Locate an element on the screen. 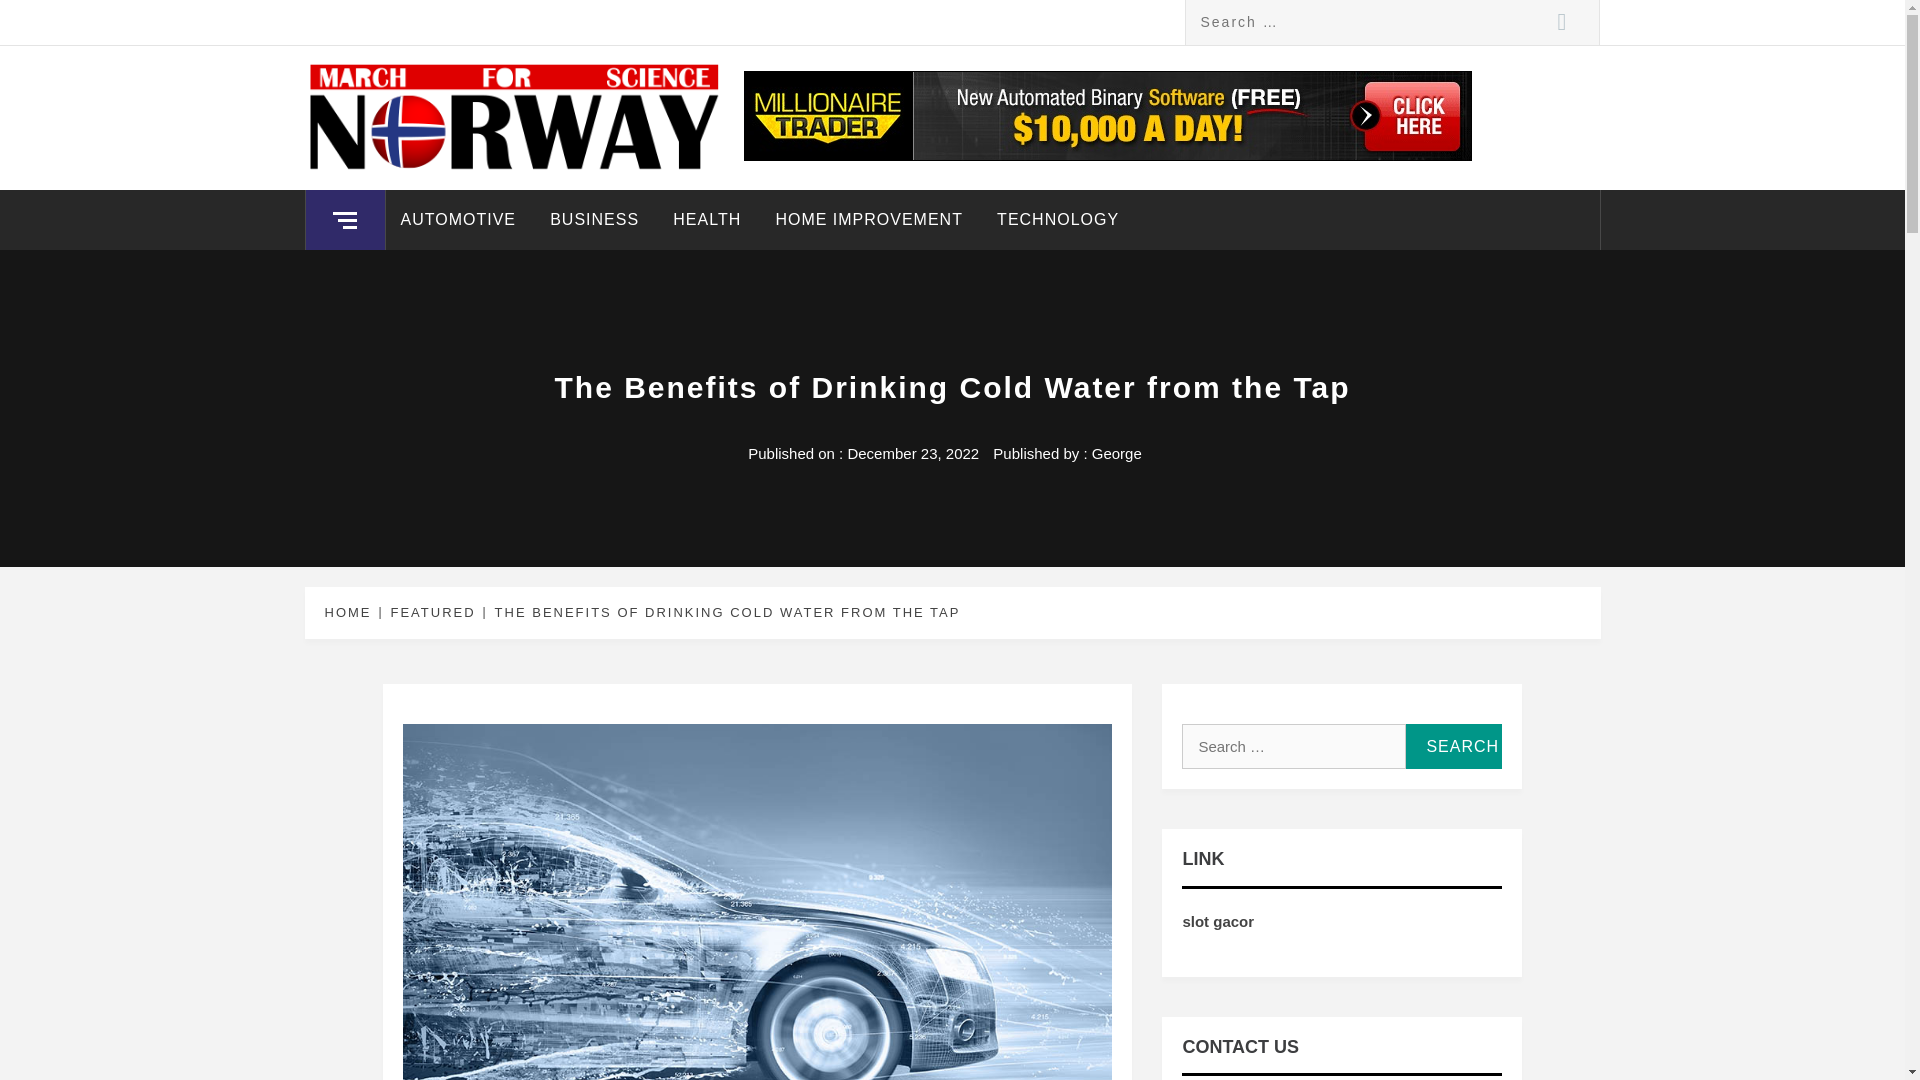 The width and height of the screenshot is (1920, 1080). March for Science Norway is located at coordinates (572, 92).